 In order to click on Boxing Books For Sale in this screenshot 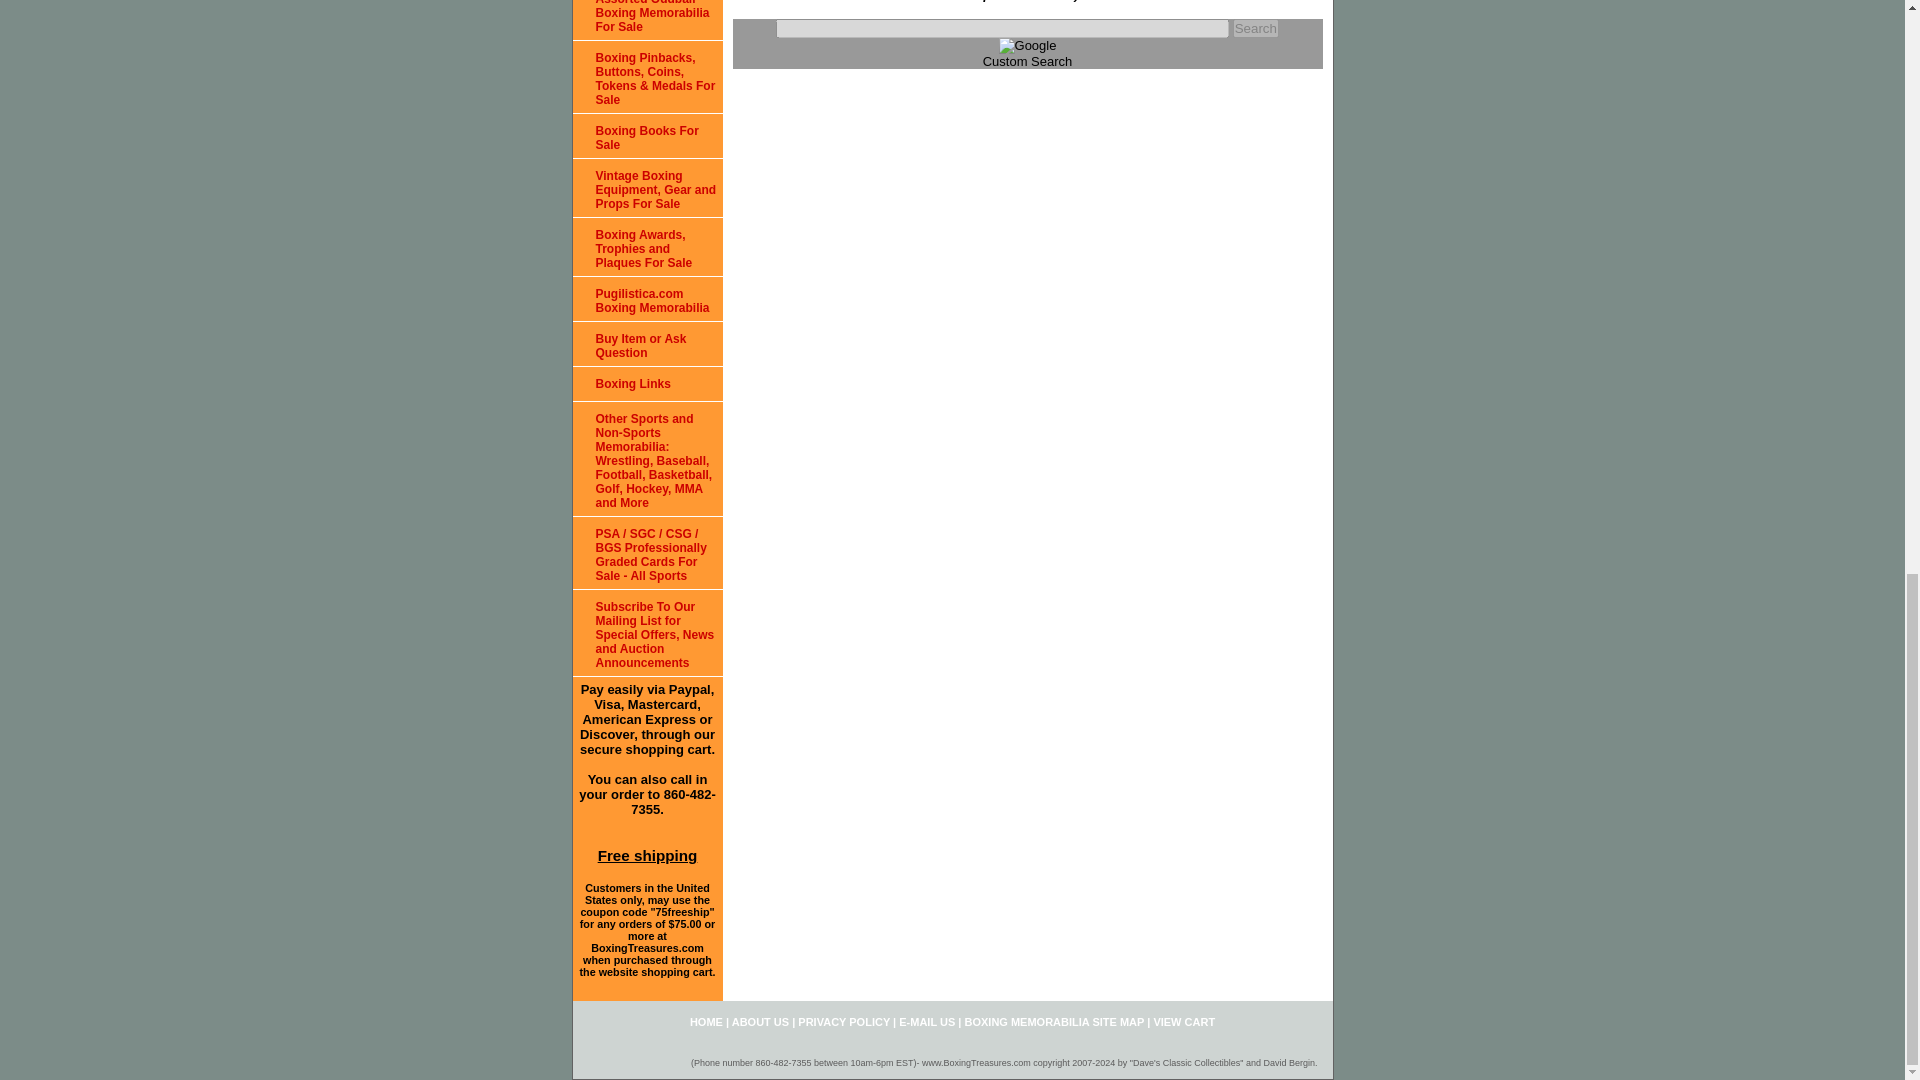, I will do `click(646, 136)`.